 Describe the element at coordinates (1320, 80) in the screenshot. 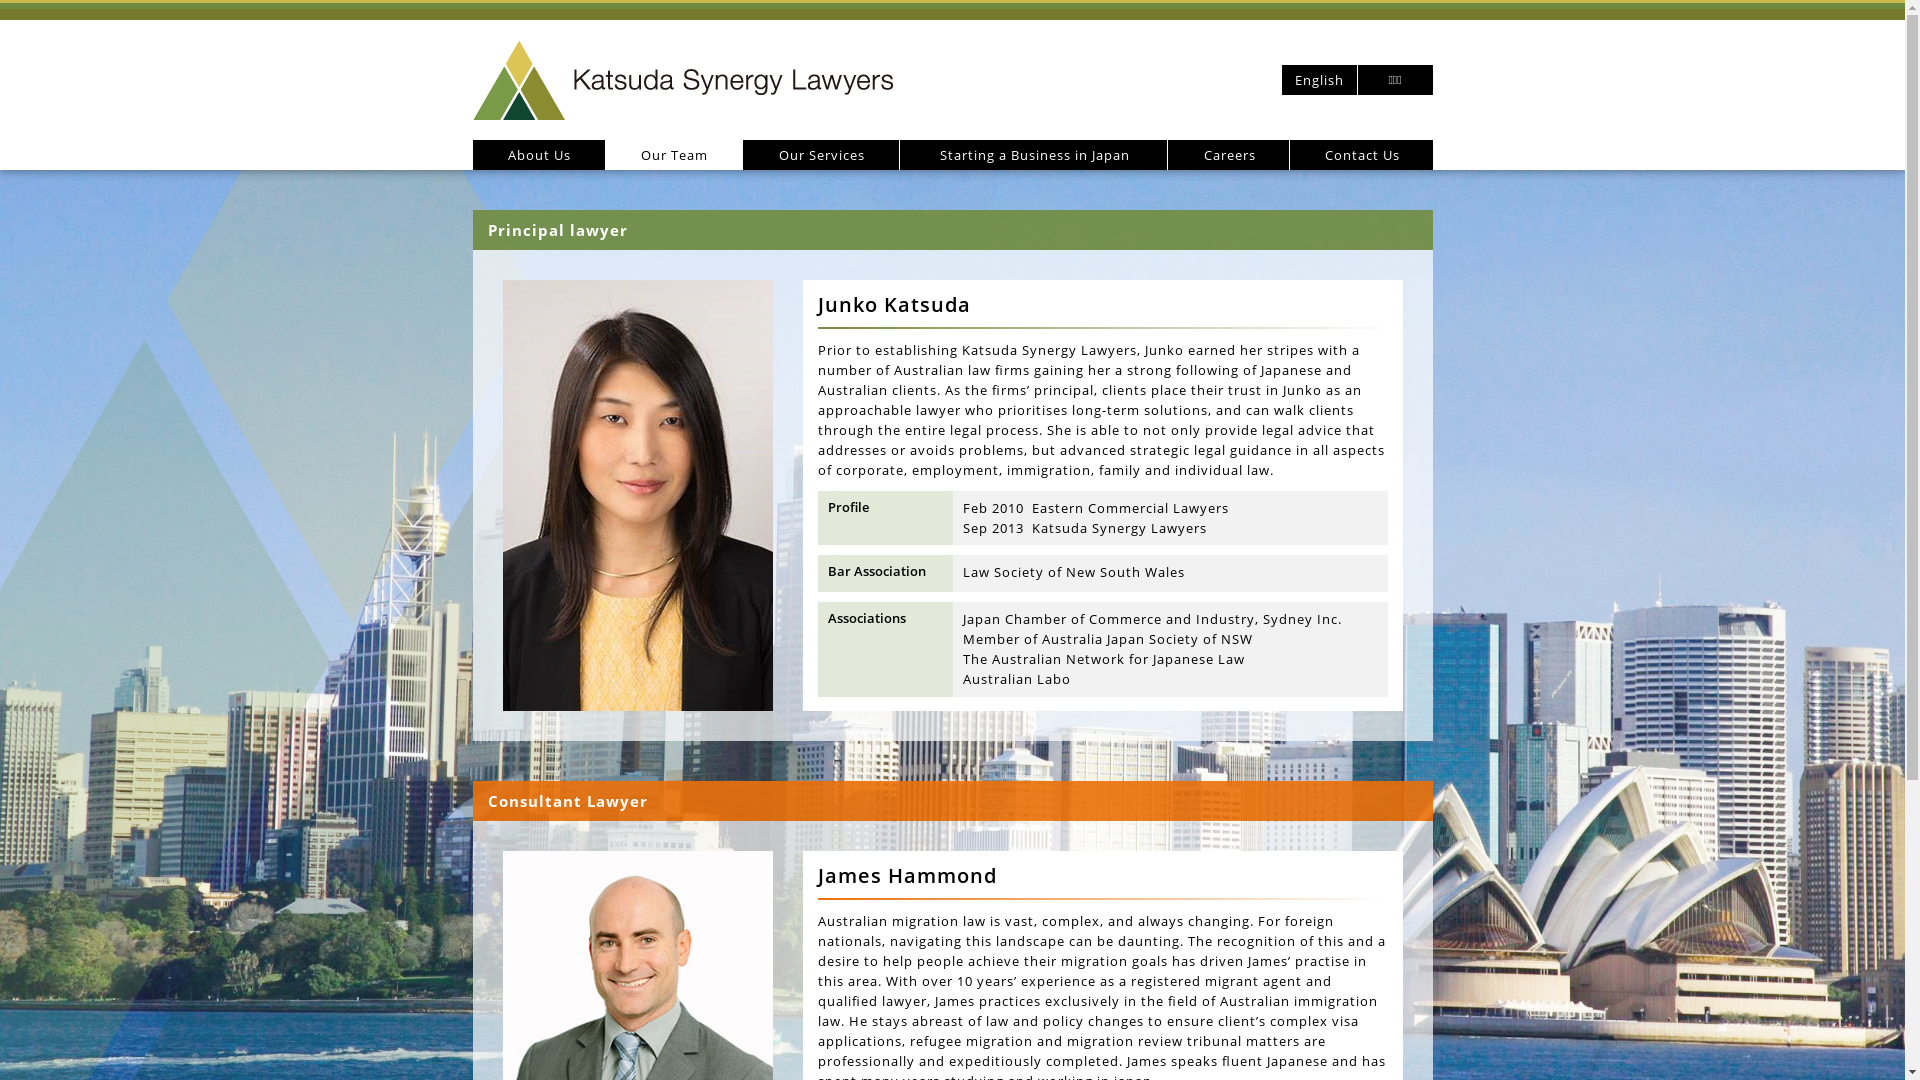

I see `English` at that location.